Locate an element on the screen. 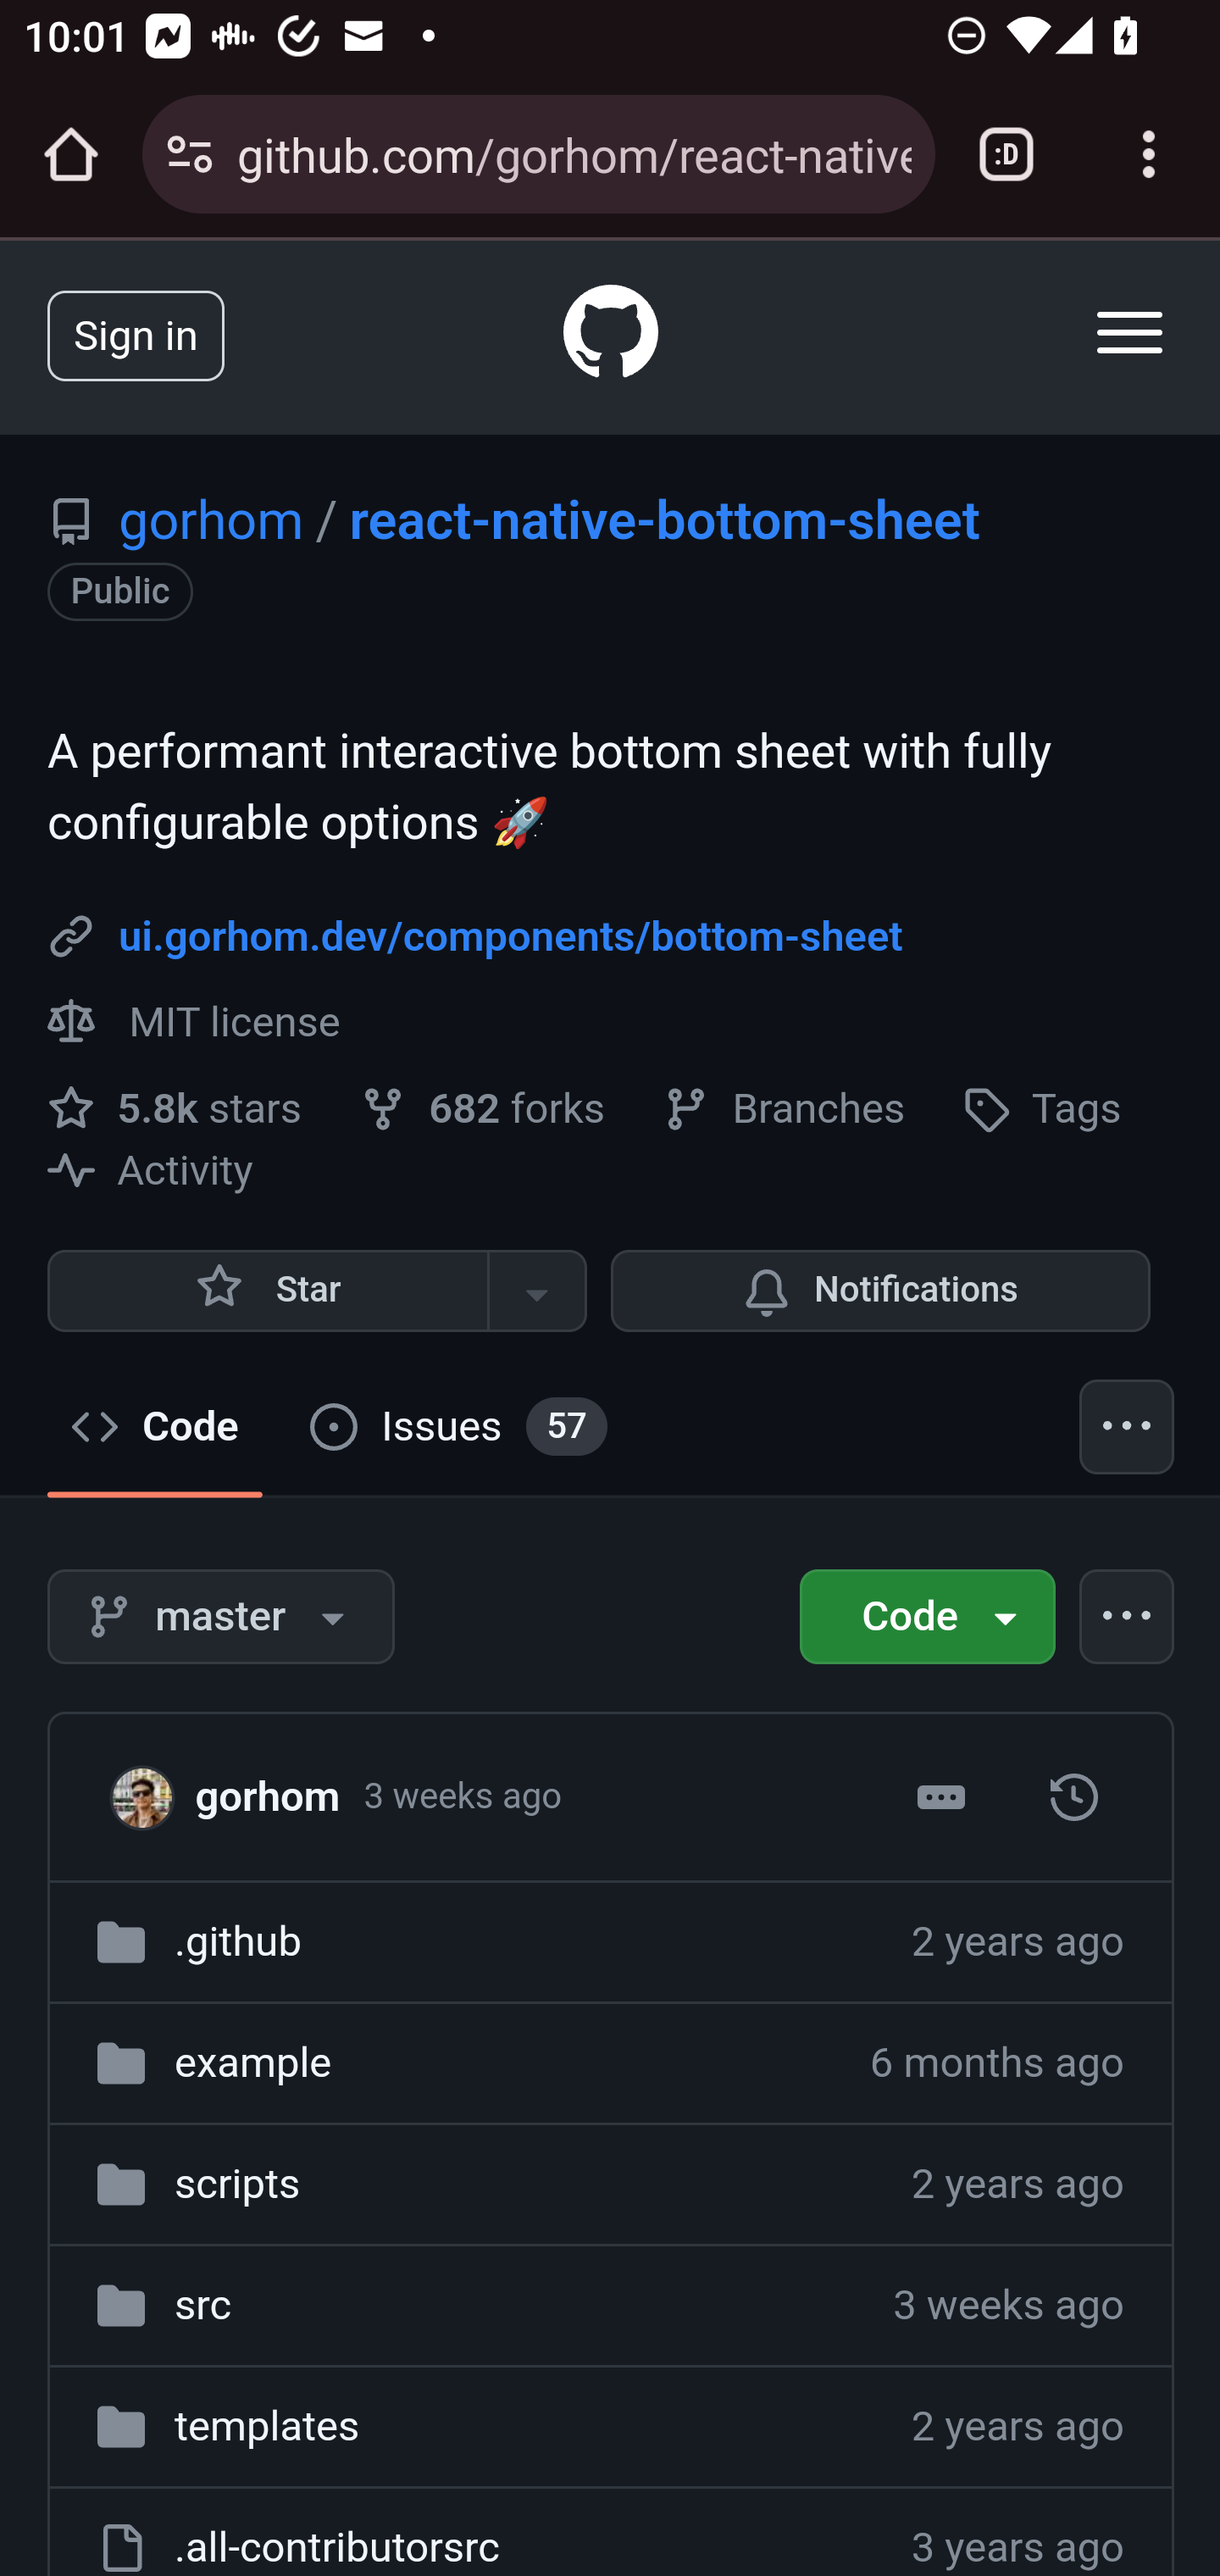 The width and height of the screenshot is (1220, 2576). Connection is secure is located at coordinates (190, 154).